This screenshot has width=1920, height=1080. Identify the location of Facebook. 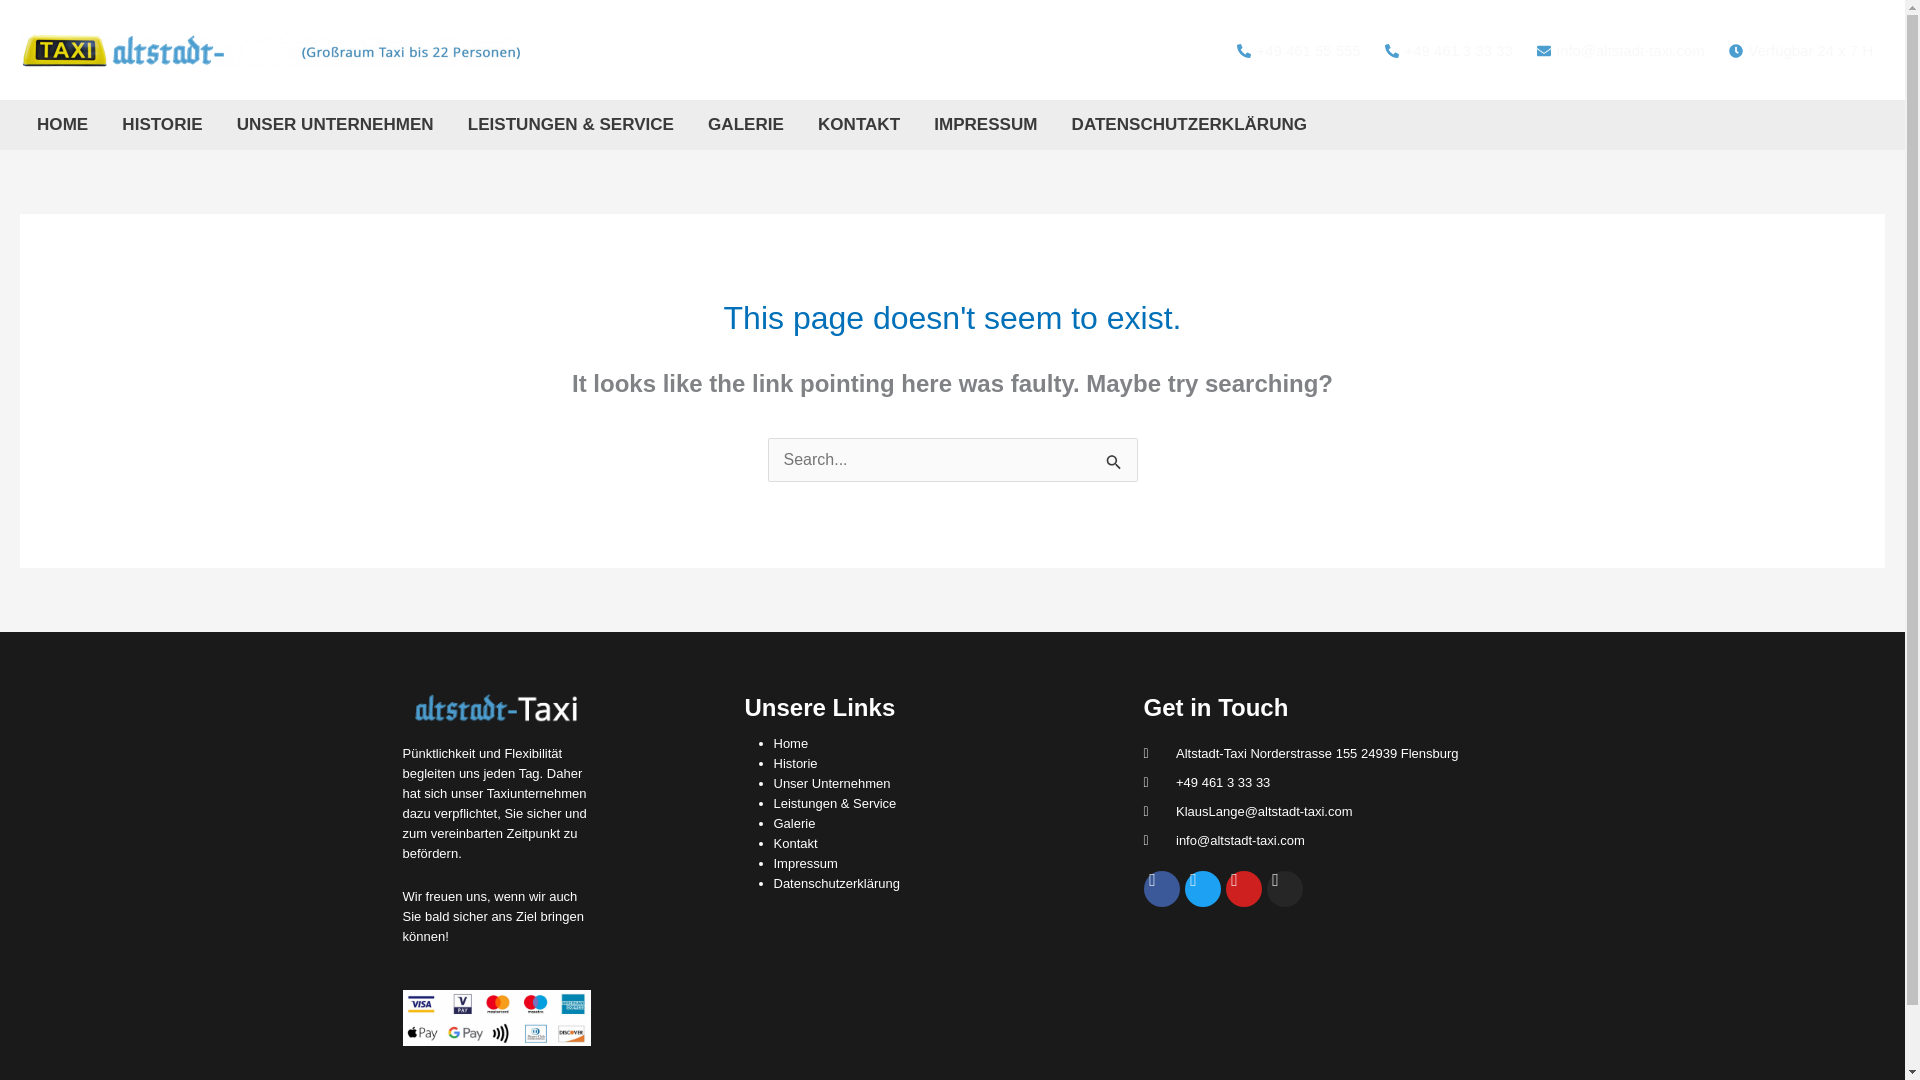
(1162, 888).